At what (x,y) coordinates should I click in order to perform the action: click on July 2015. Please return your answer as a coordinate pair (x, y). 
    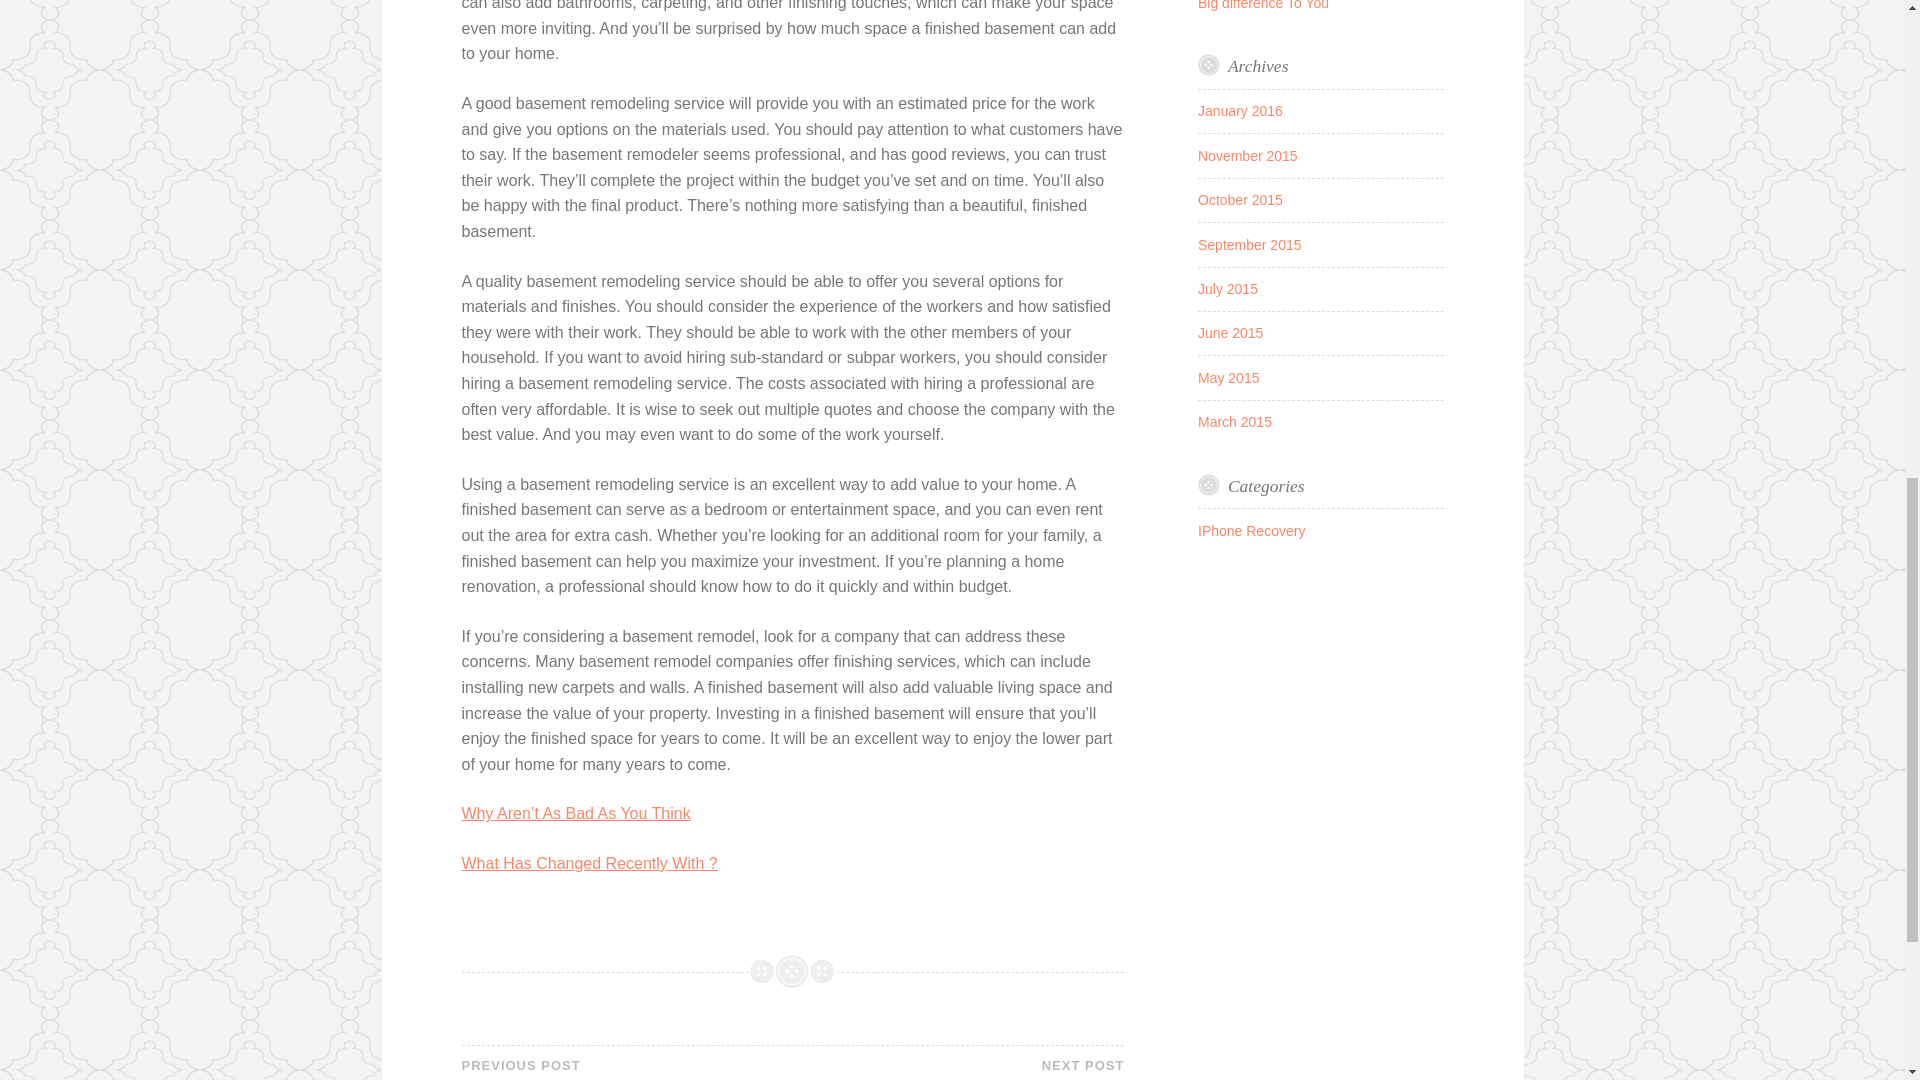
    Looking at the image, I should click on (1240, 200).